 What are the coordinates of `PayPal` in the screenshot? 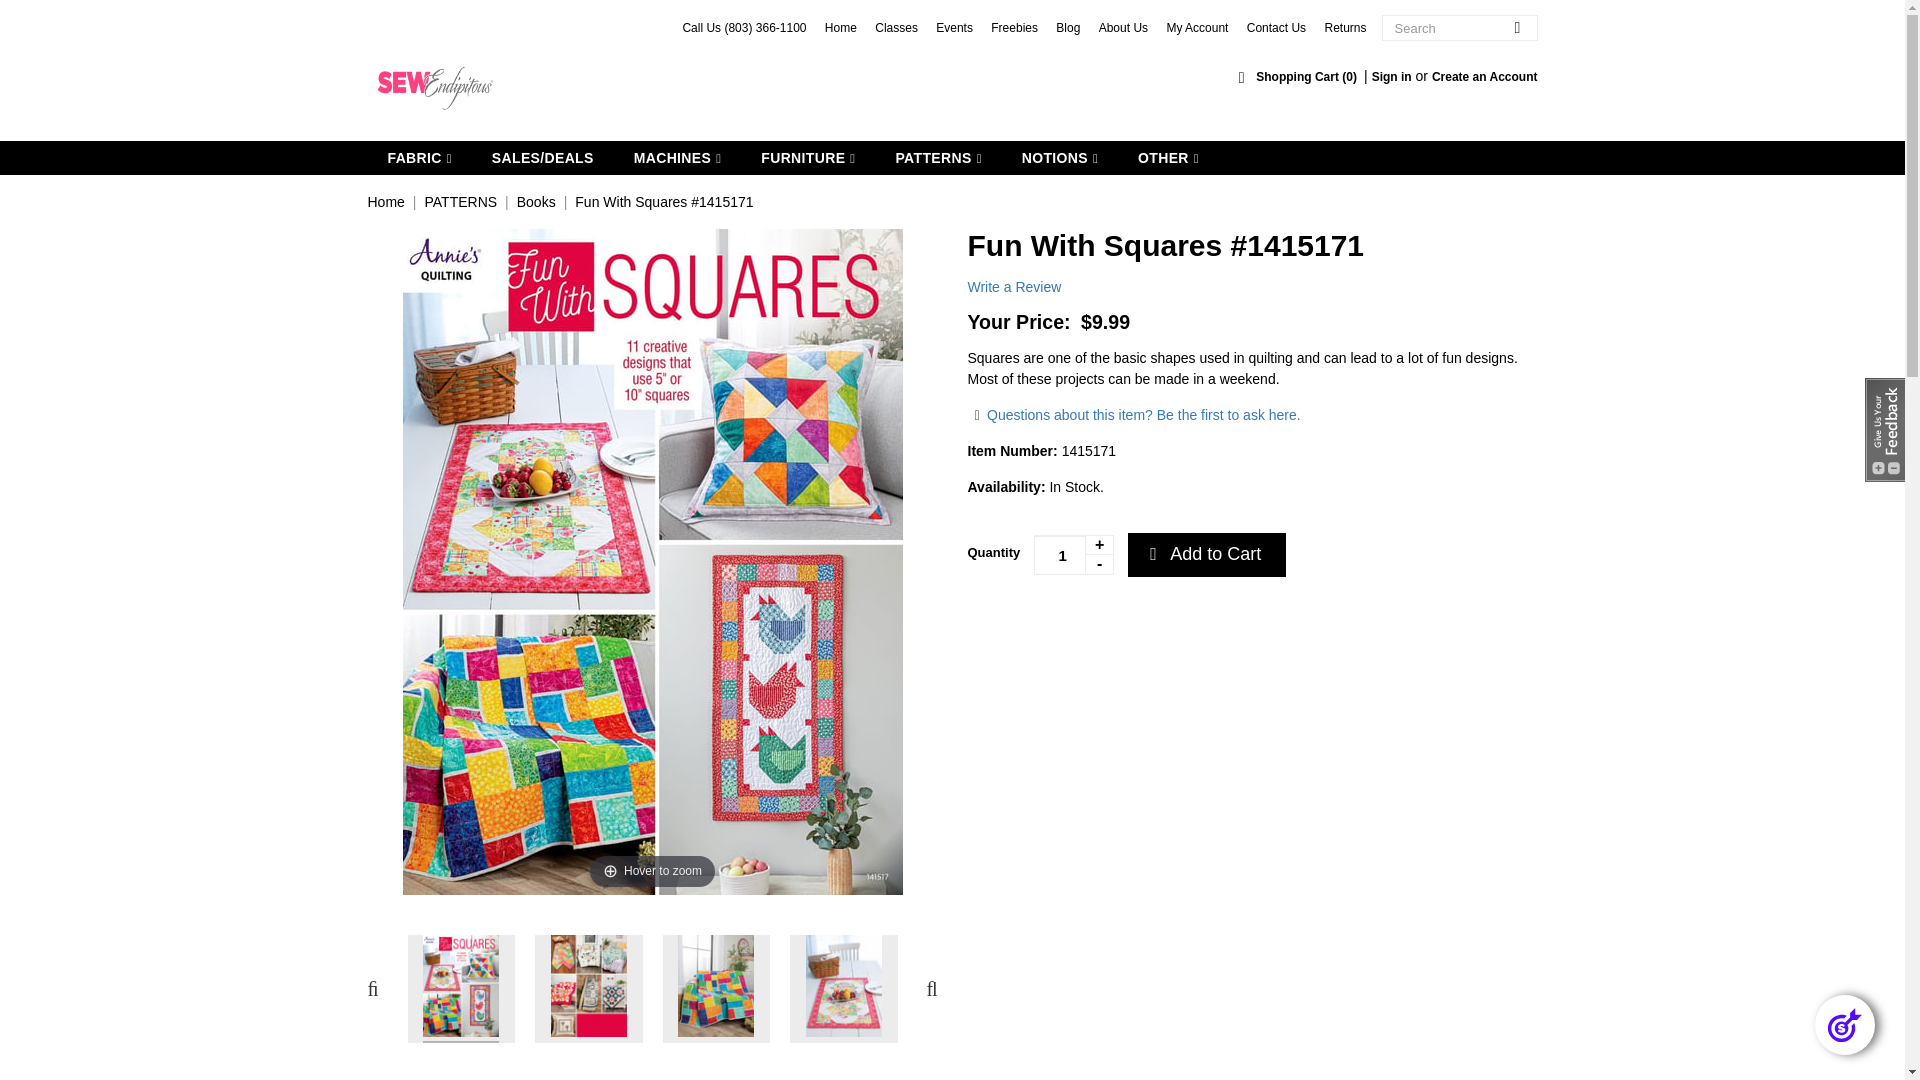 It's located at (1092, 629).